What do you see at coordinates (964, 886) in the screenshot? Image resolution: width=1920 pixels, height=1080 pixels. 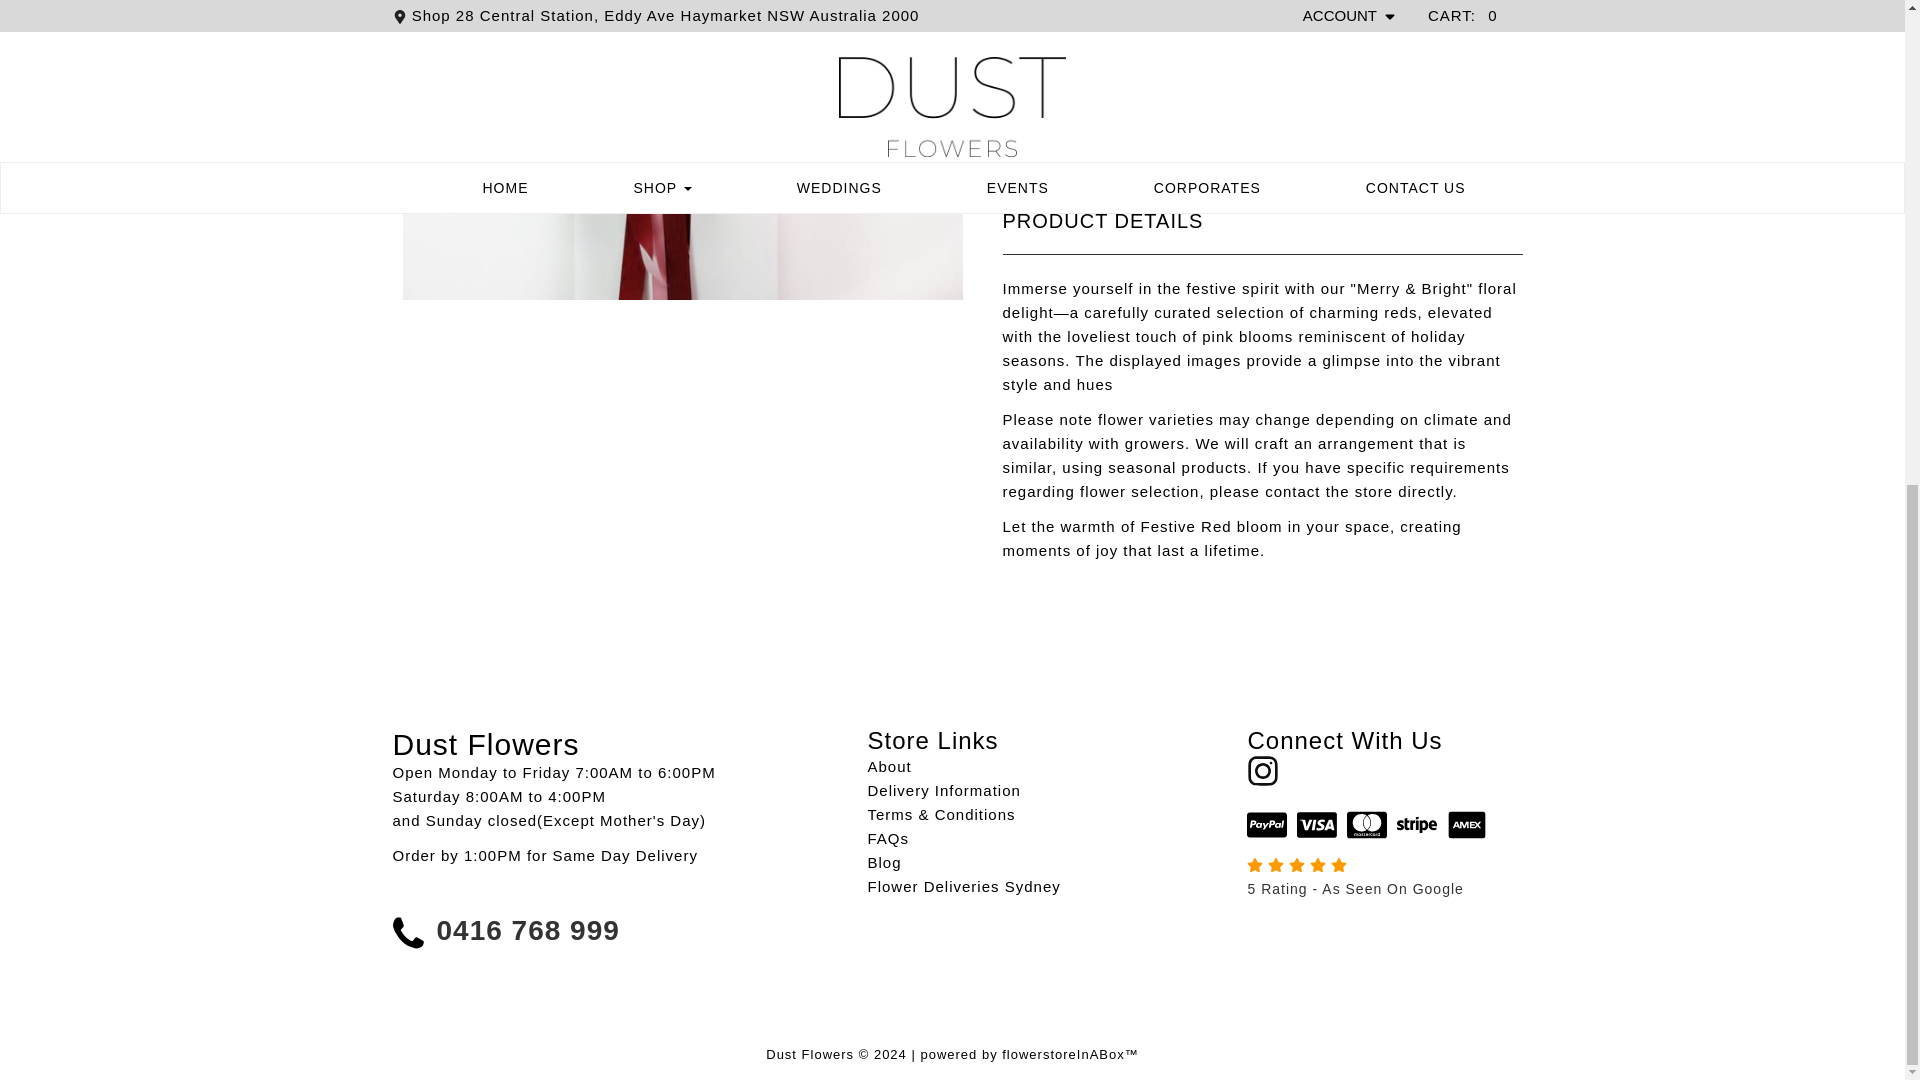 I see `Flower Deliveries Sydney` at bounding box center [964, 886].